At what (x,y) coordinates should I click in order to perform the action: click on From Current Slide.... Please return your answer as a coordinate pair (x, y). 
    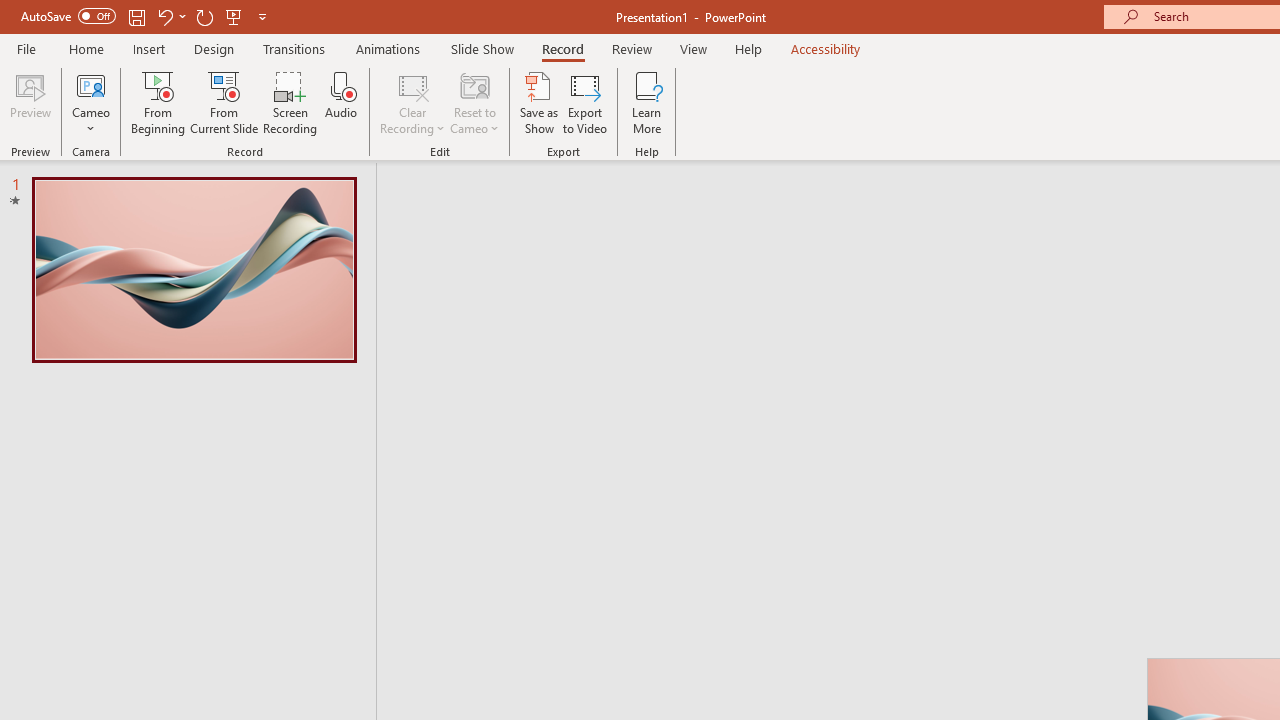
    Looking at the image, I should click on (224, 102).